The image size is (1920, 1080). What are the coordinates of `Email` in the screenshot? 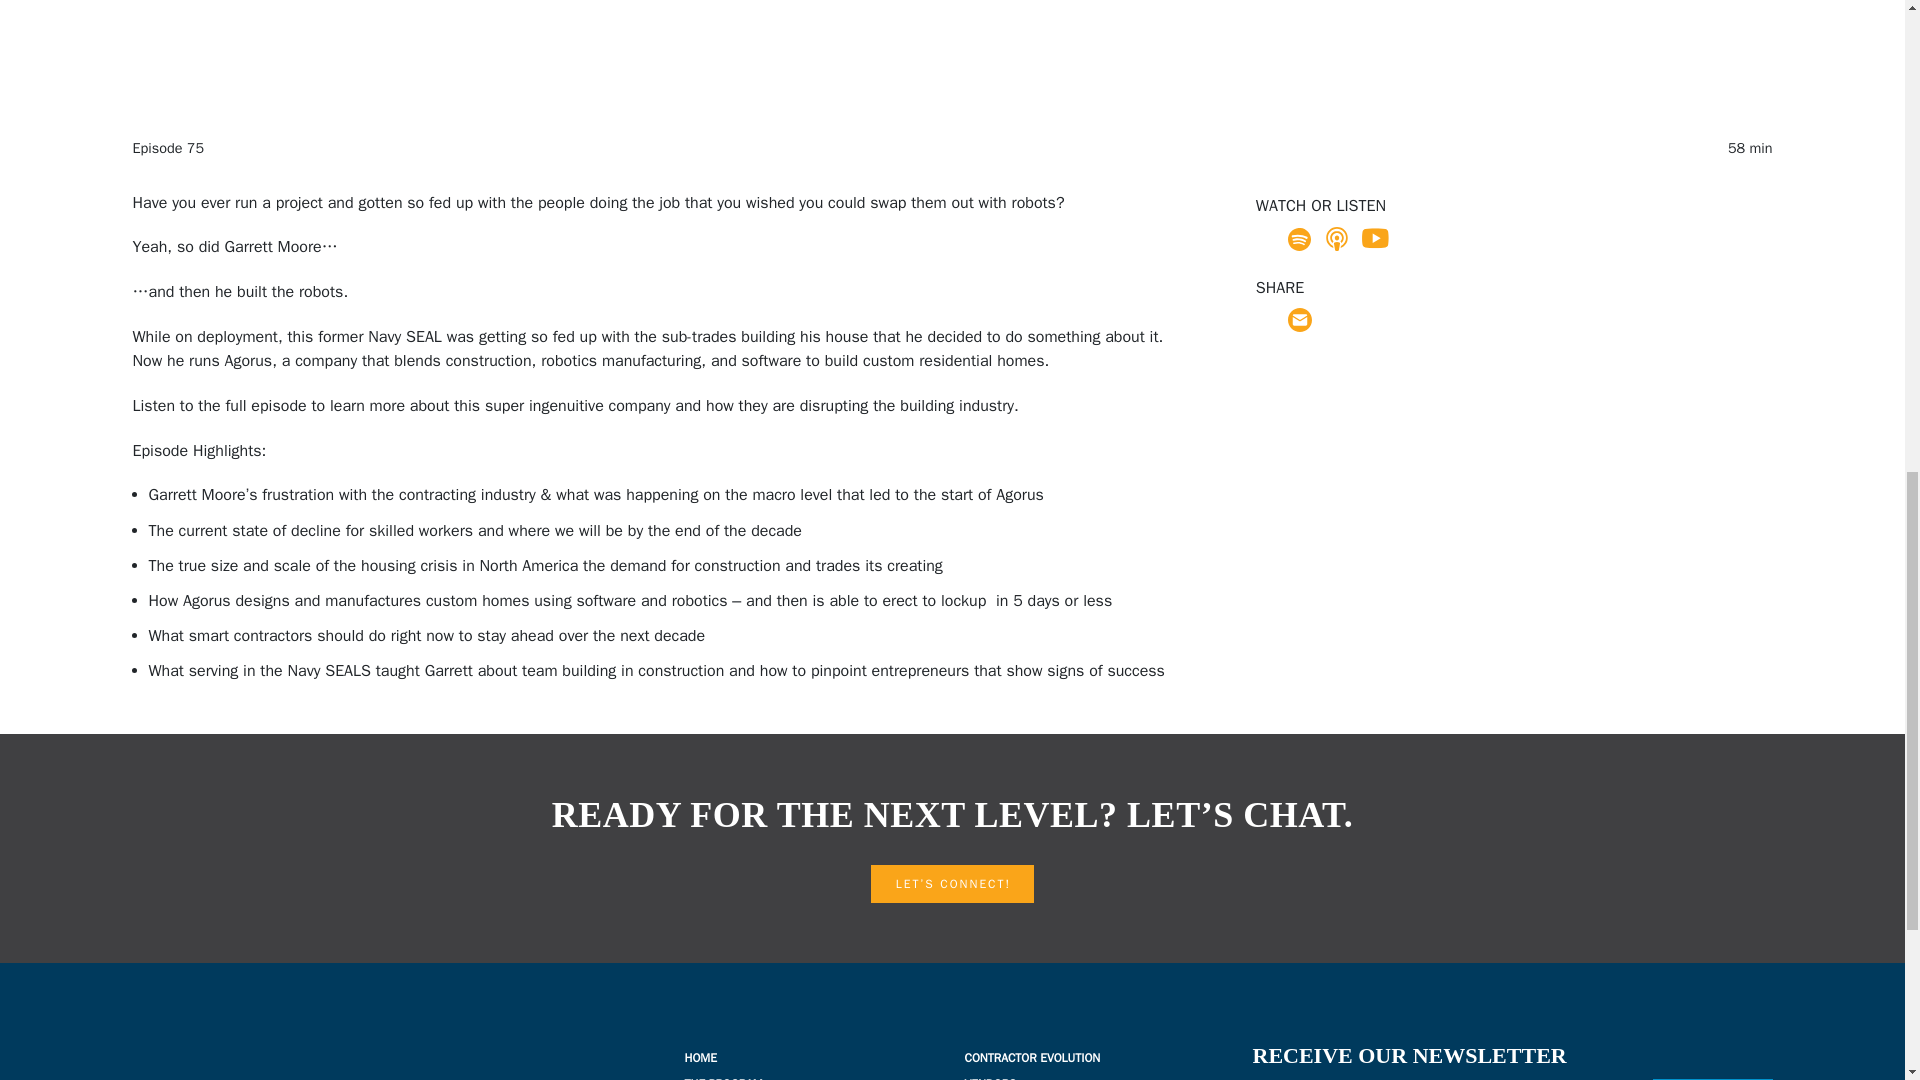 It's located at (1300, 319).